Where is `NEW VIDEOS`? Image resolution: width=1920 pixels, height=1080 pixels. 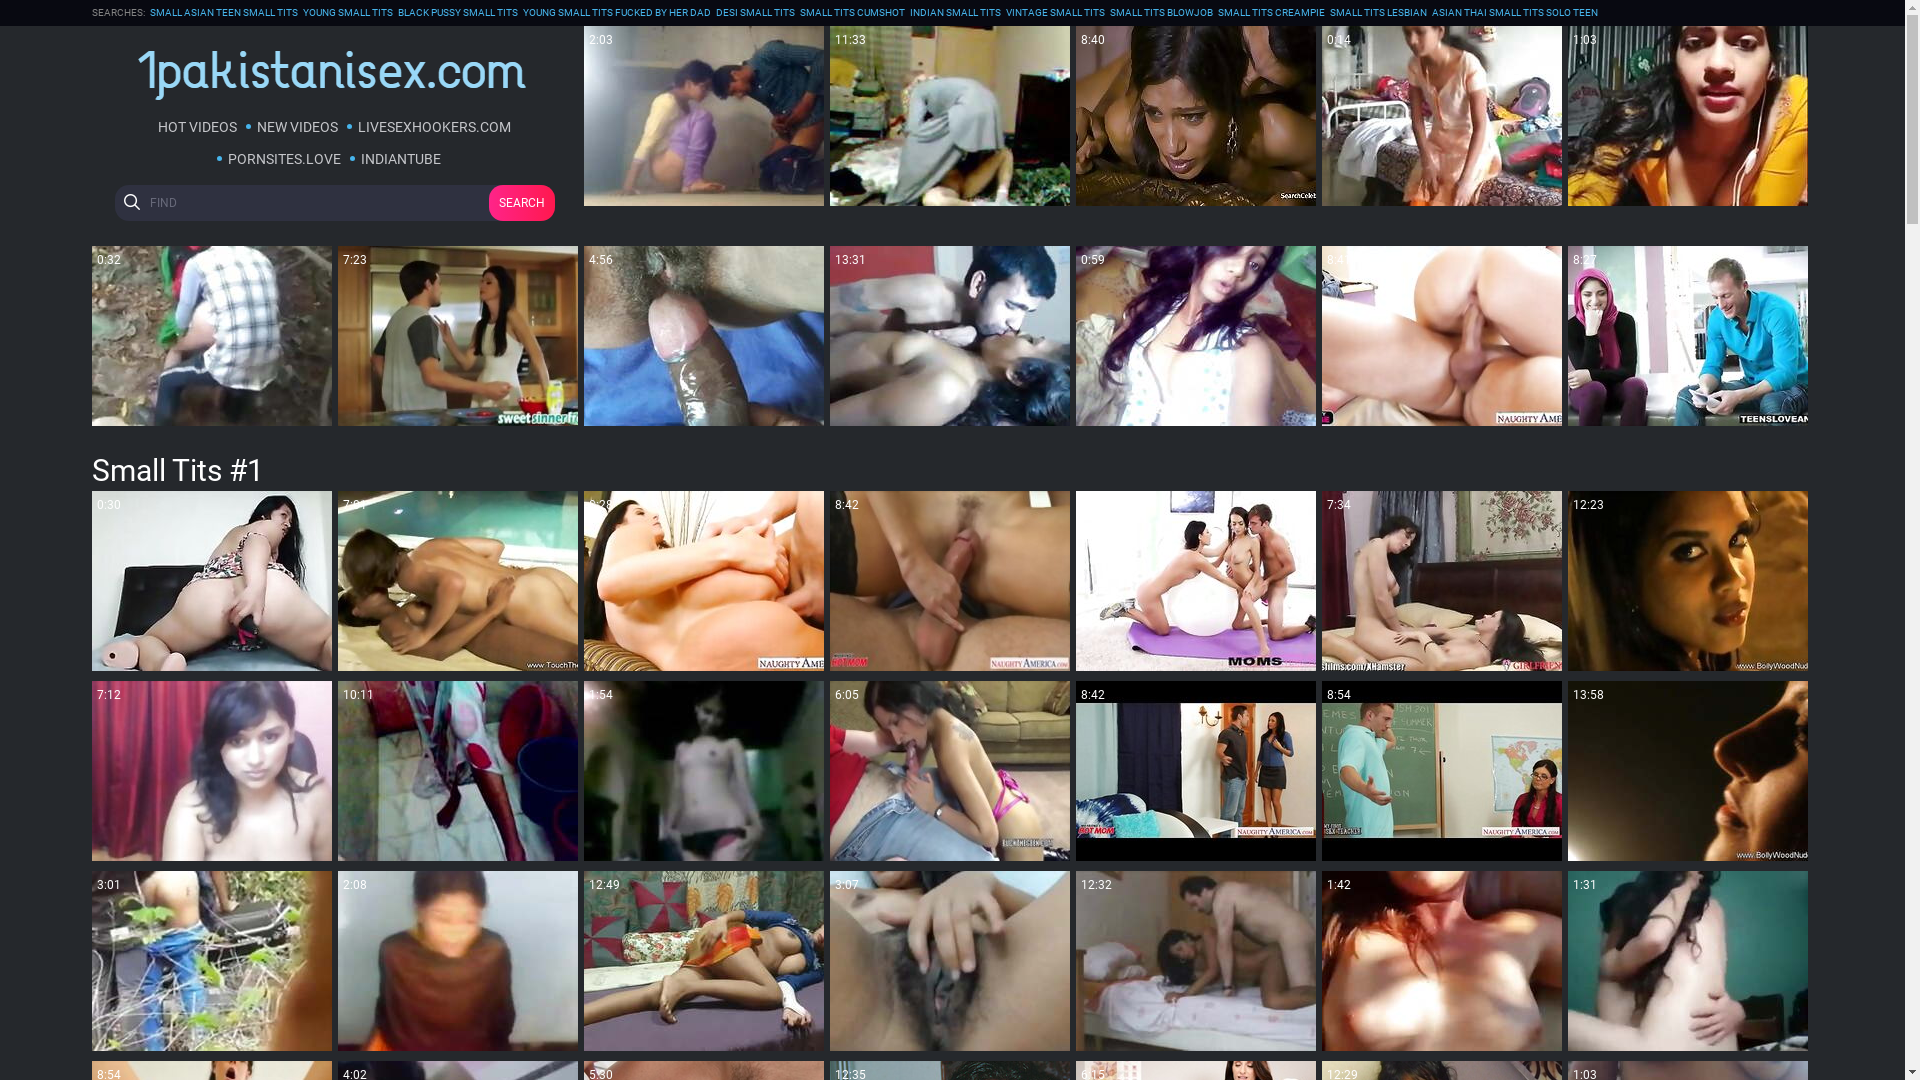
NEW VIDEOS is located at coordinates (297, 127).